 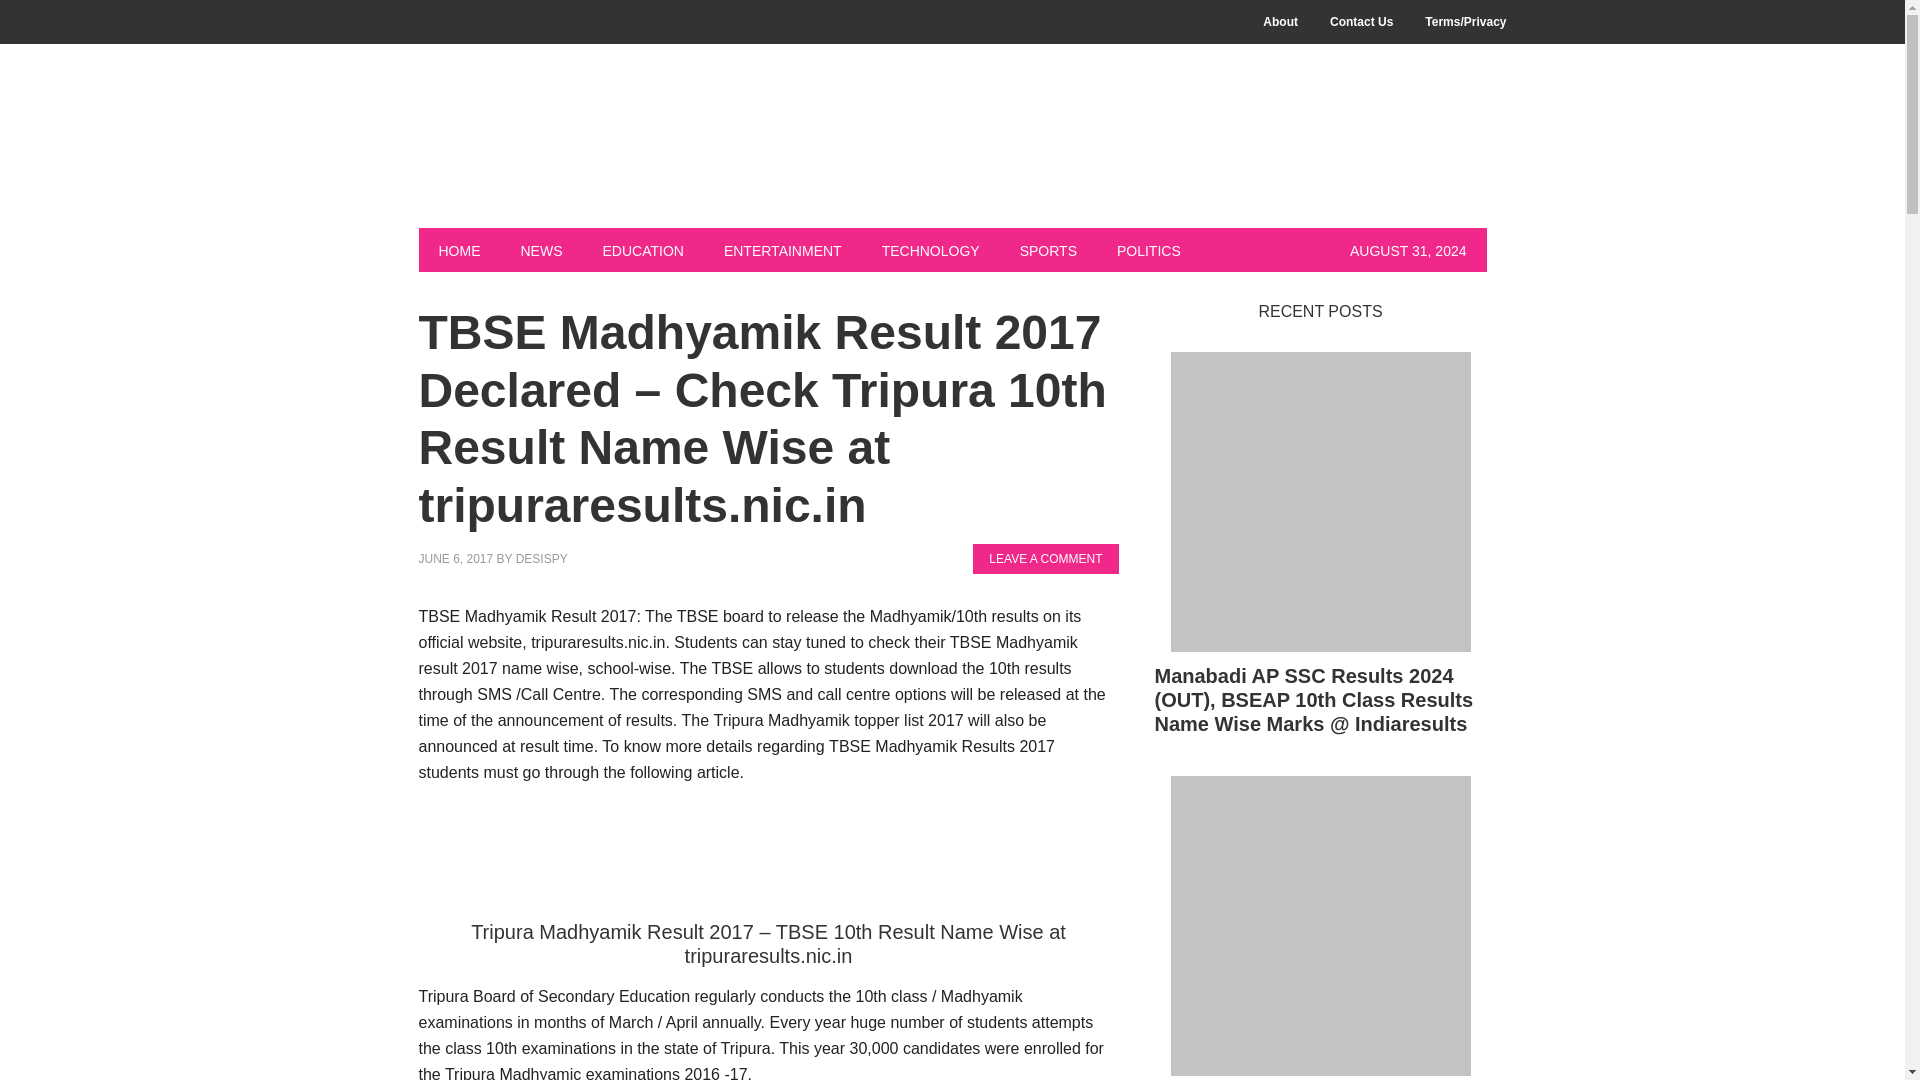 I want to click on TECHNOLOGY, so click(x=931, y=250).